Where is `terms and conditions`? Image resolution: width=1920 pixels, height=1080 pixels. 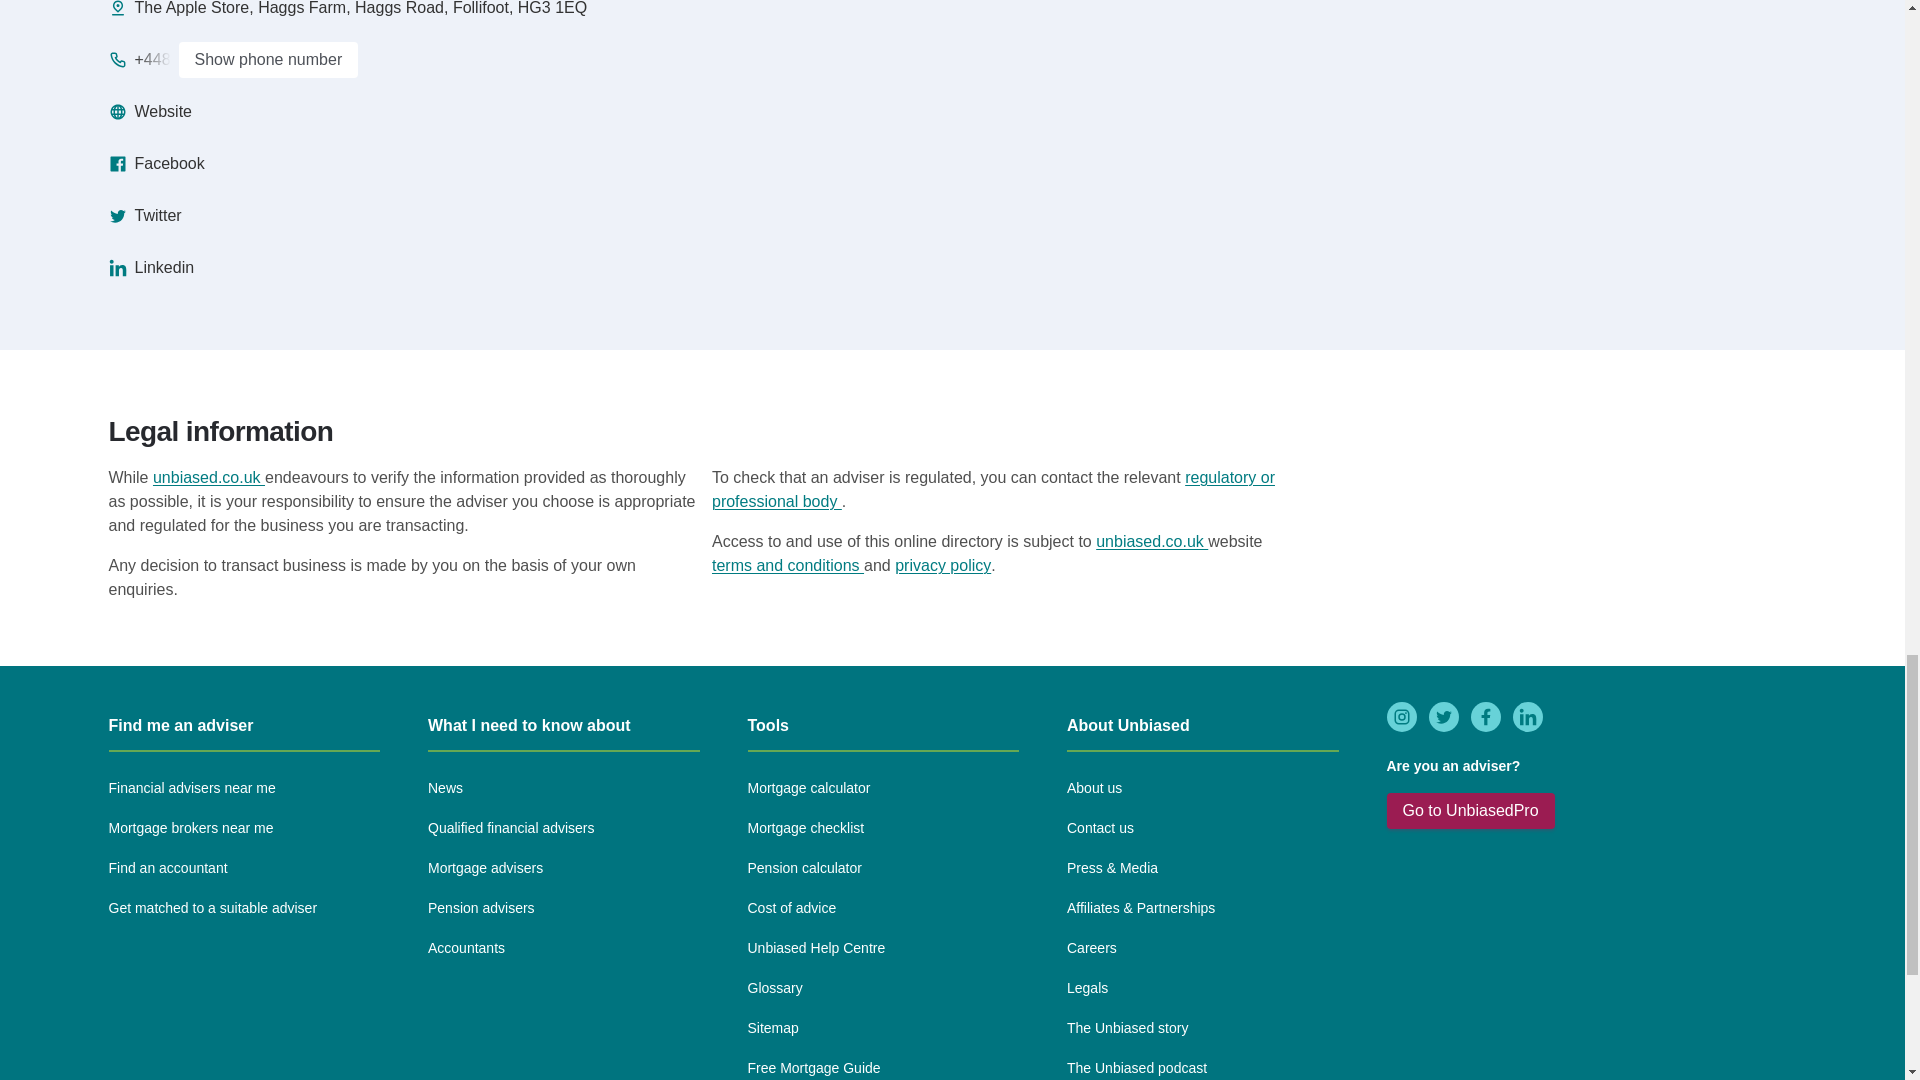 terms and conditions is located at coordinates (788, 565).